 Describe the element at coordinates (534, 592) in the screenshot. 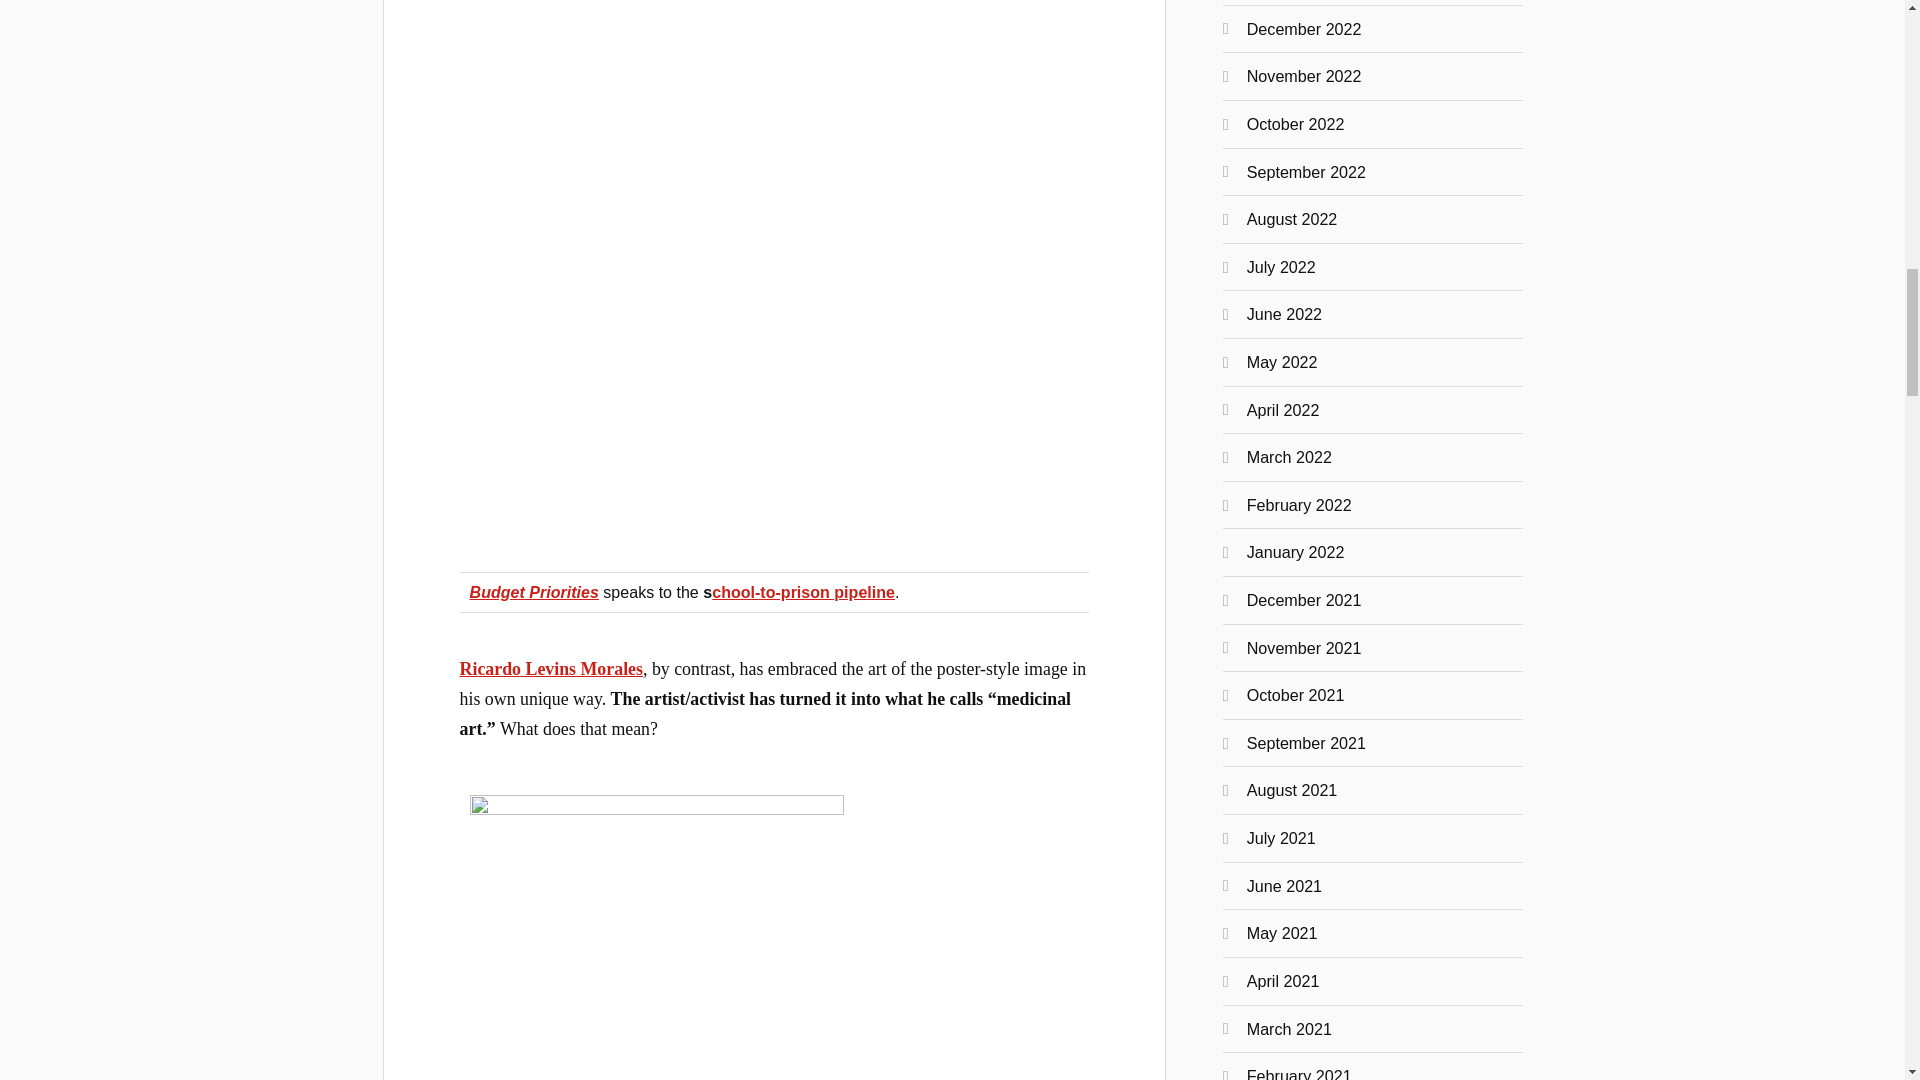

I see `Budget Priorities` at that location.